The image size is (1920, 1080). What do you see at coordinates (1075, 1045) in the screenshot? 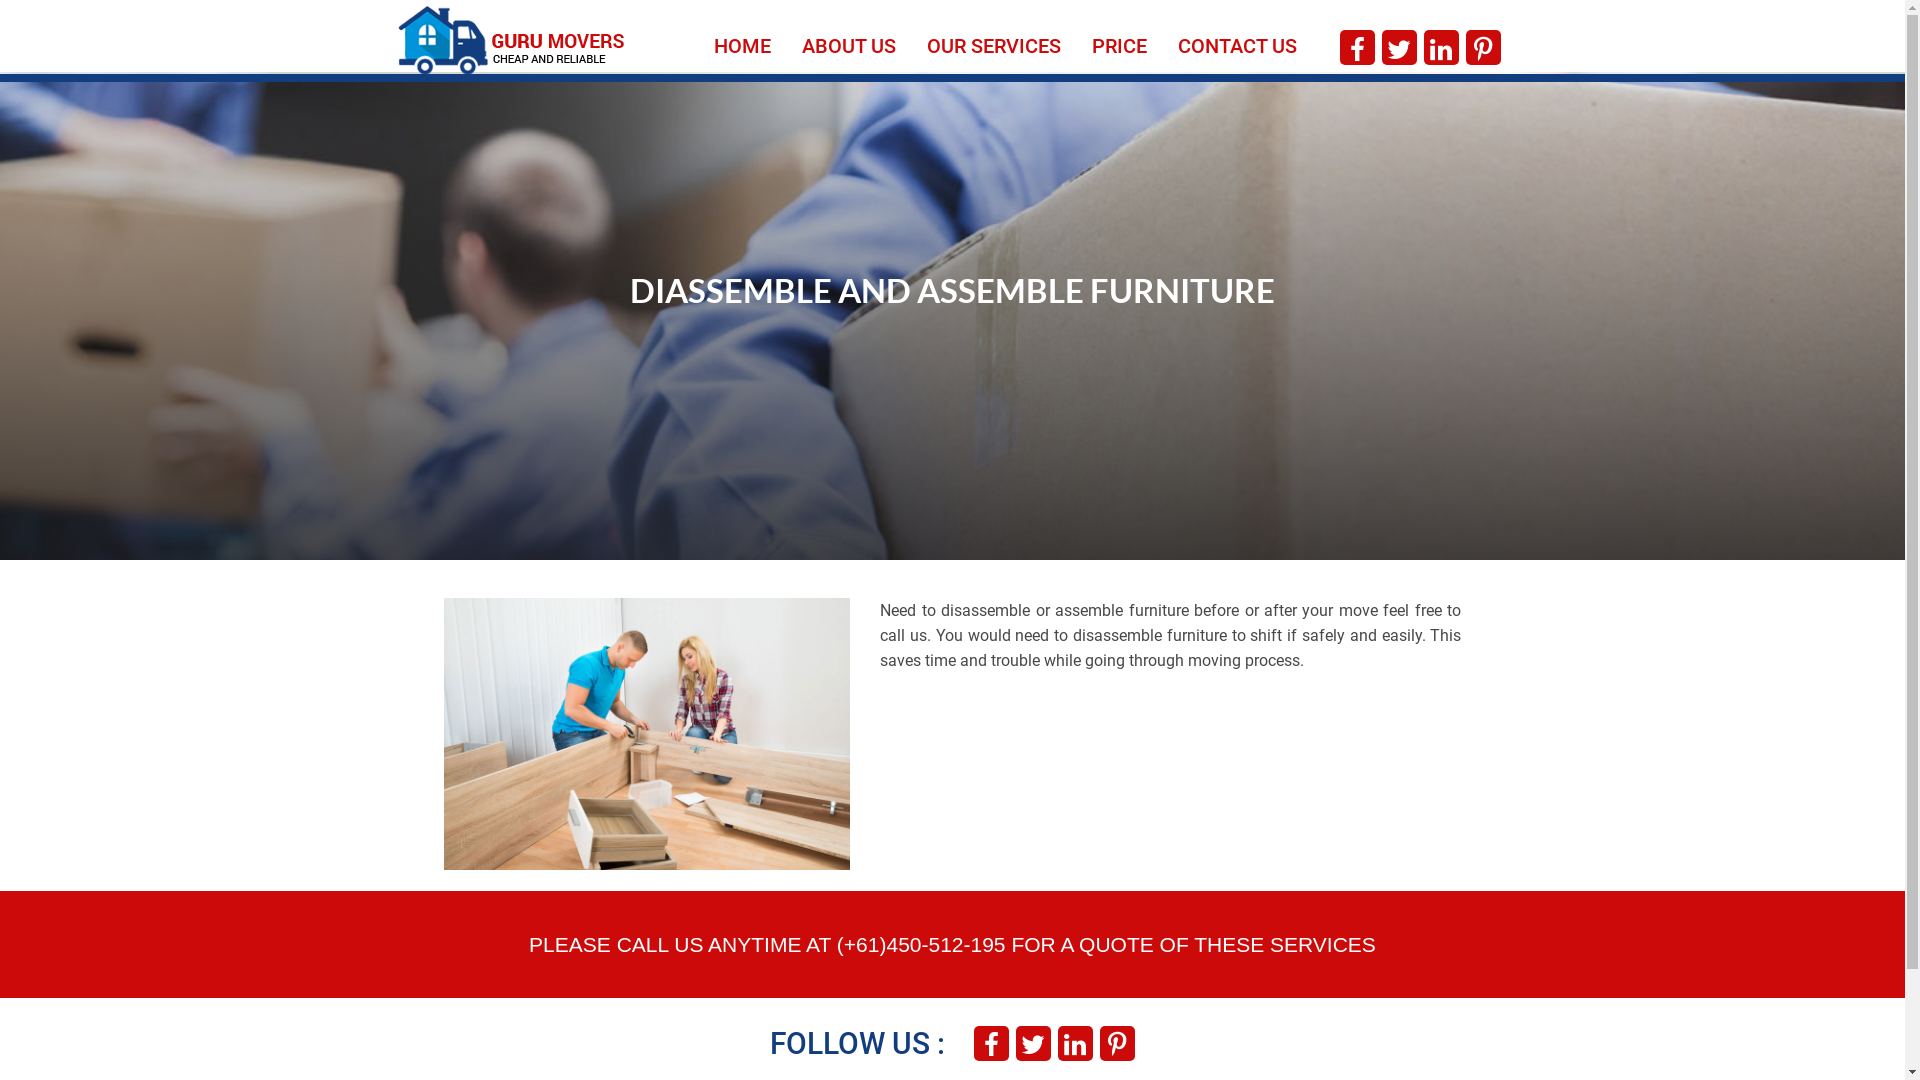
I see `LINKEDIN` at bounding box center [1075, 1045].